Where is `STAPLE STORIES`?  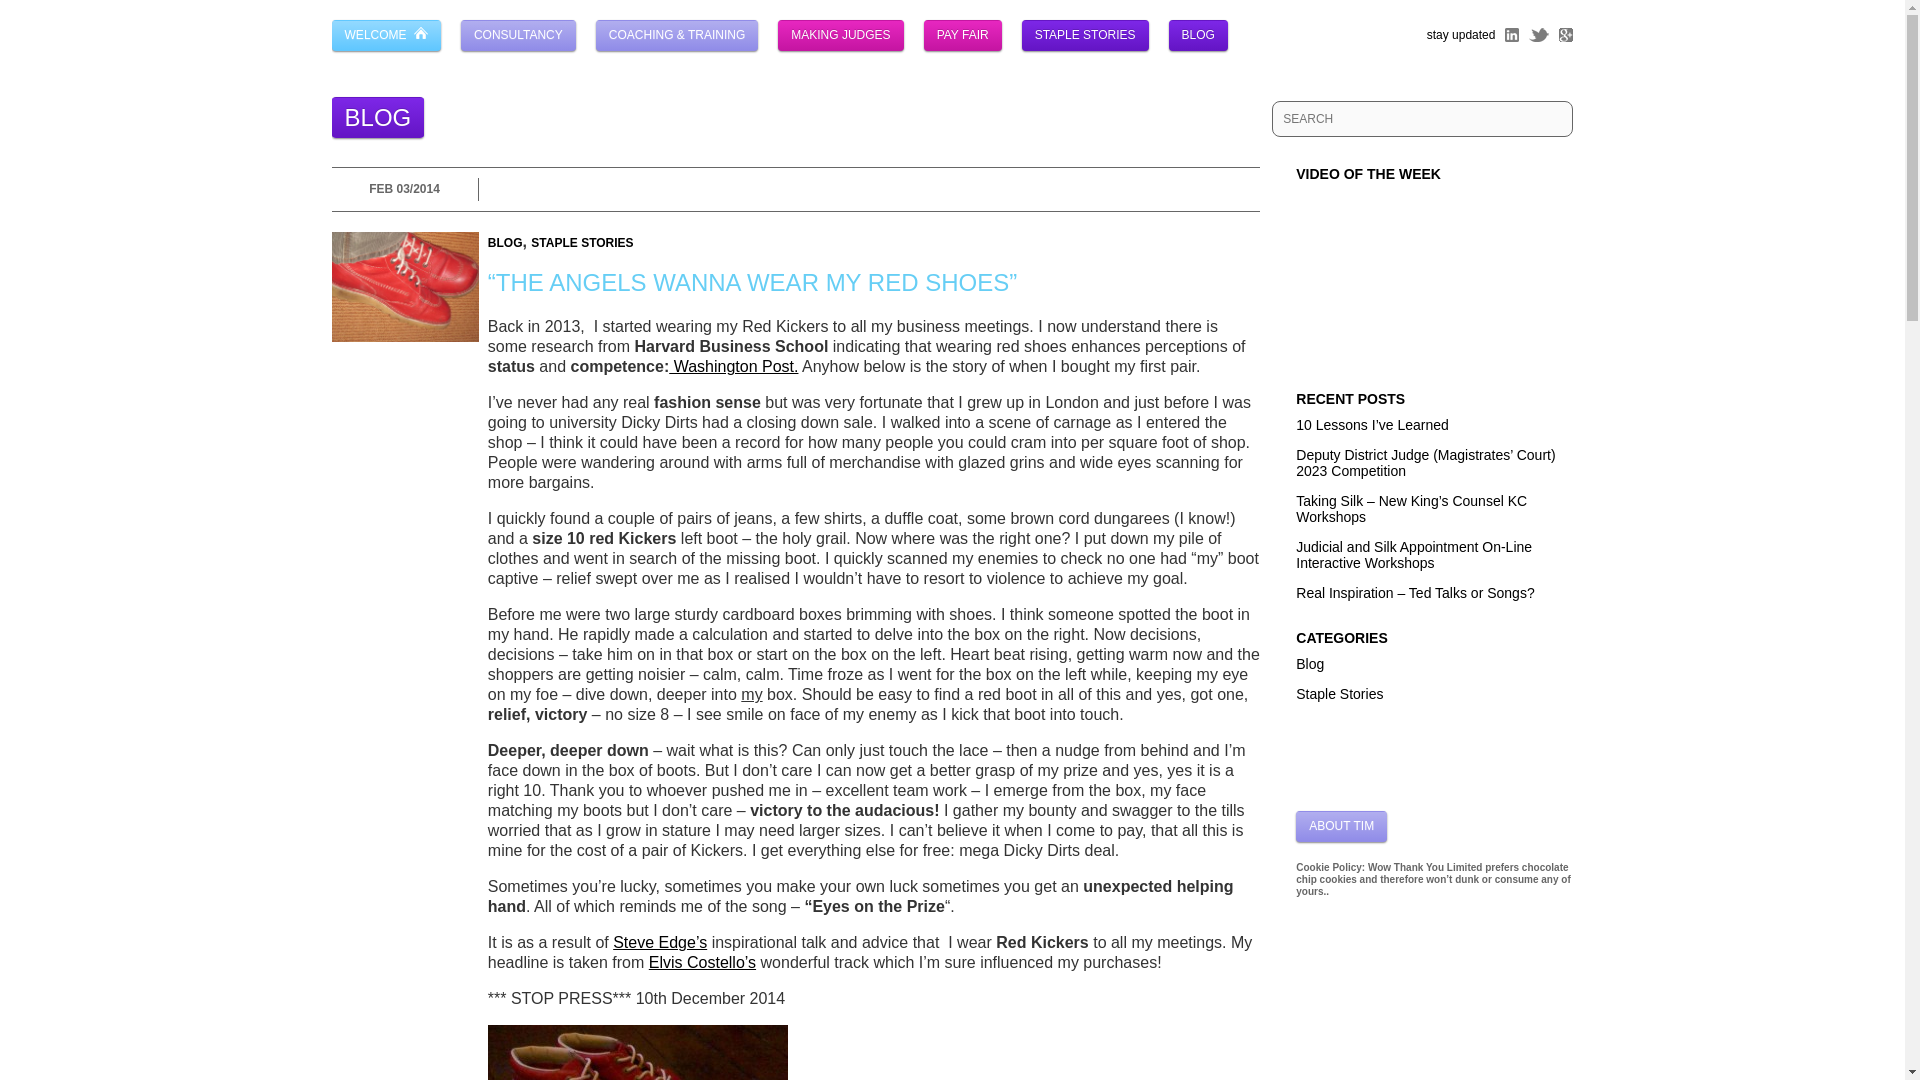 STAPLE STORIES is located at coordinates (582, 242).